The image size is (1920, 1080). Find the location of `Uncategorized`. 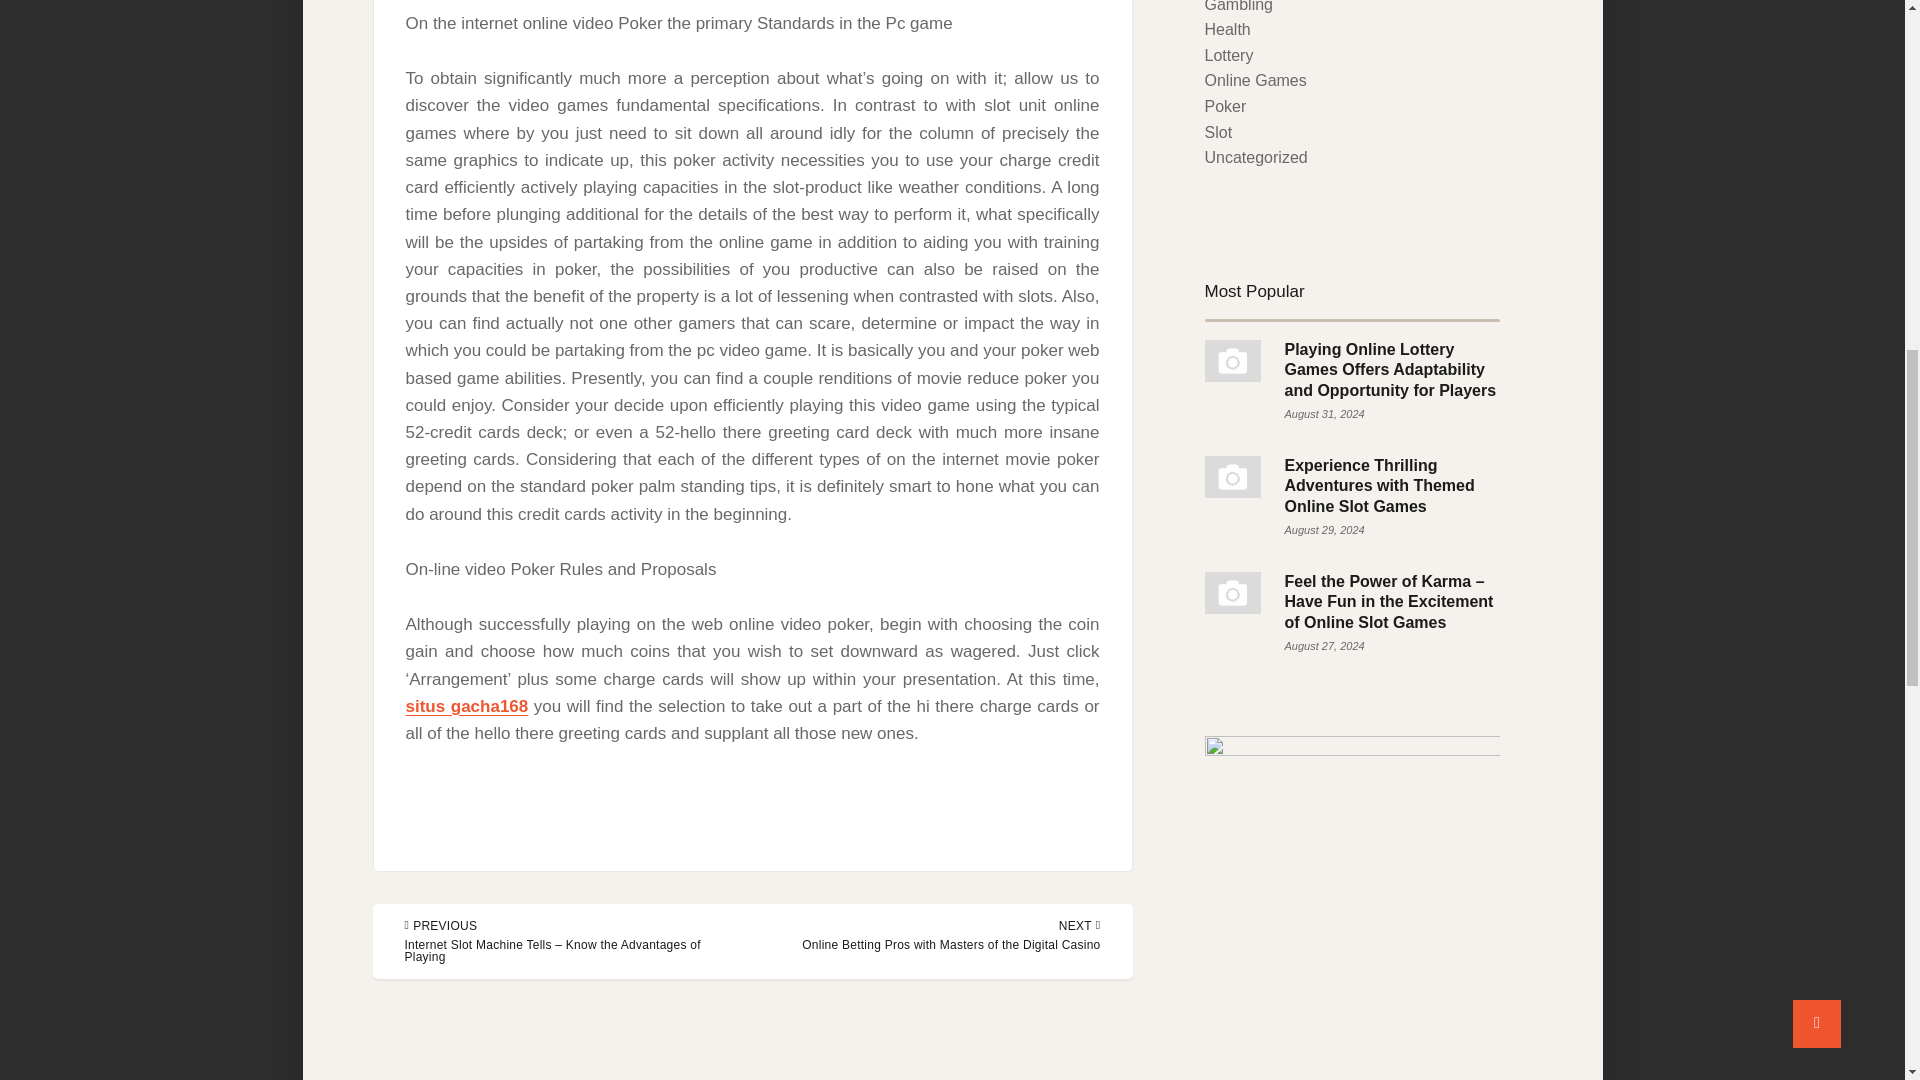

Uncategorized is located at coordinates (1255, 158).